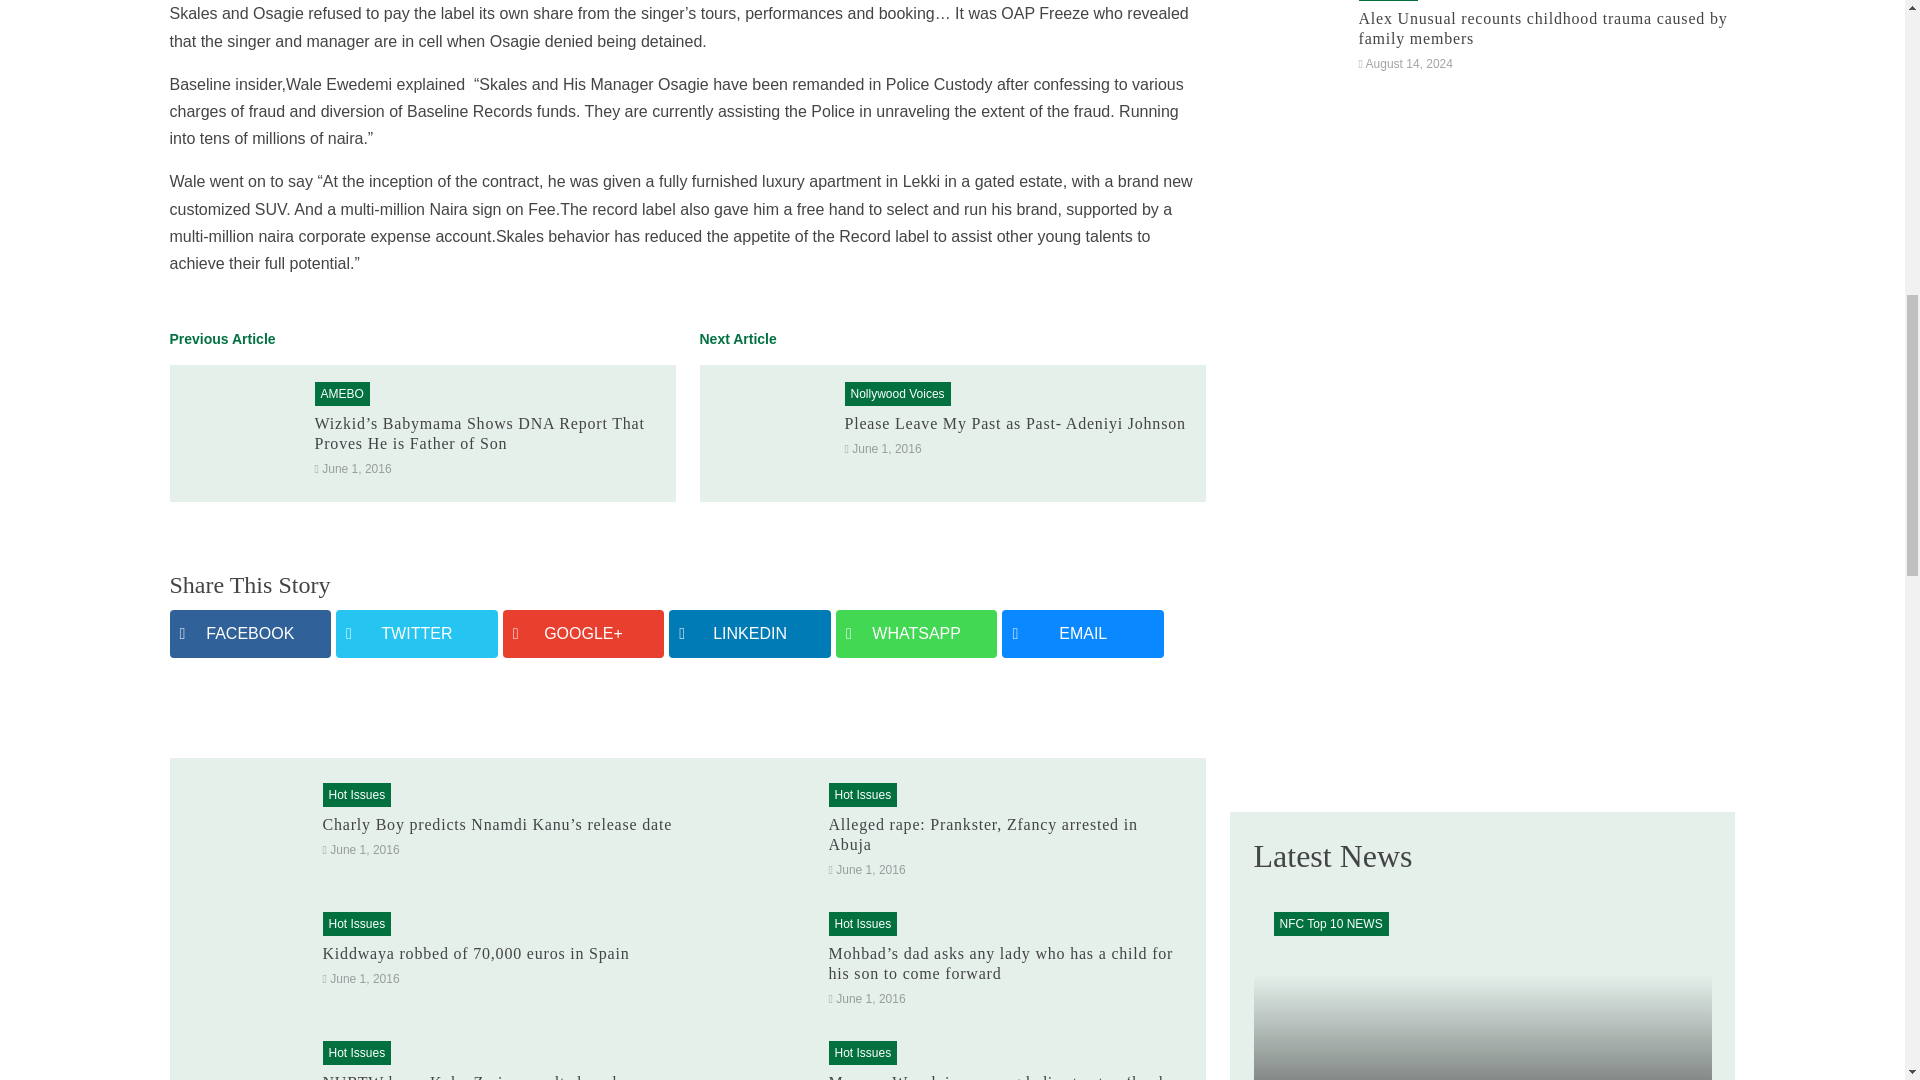 This screenshot has height=1080, width=1920. Describe the element at coordinates (916, 633) in the screenshot. I see `whatsapp` at that location.